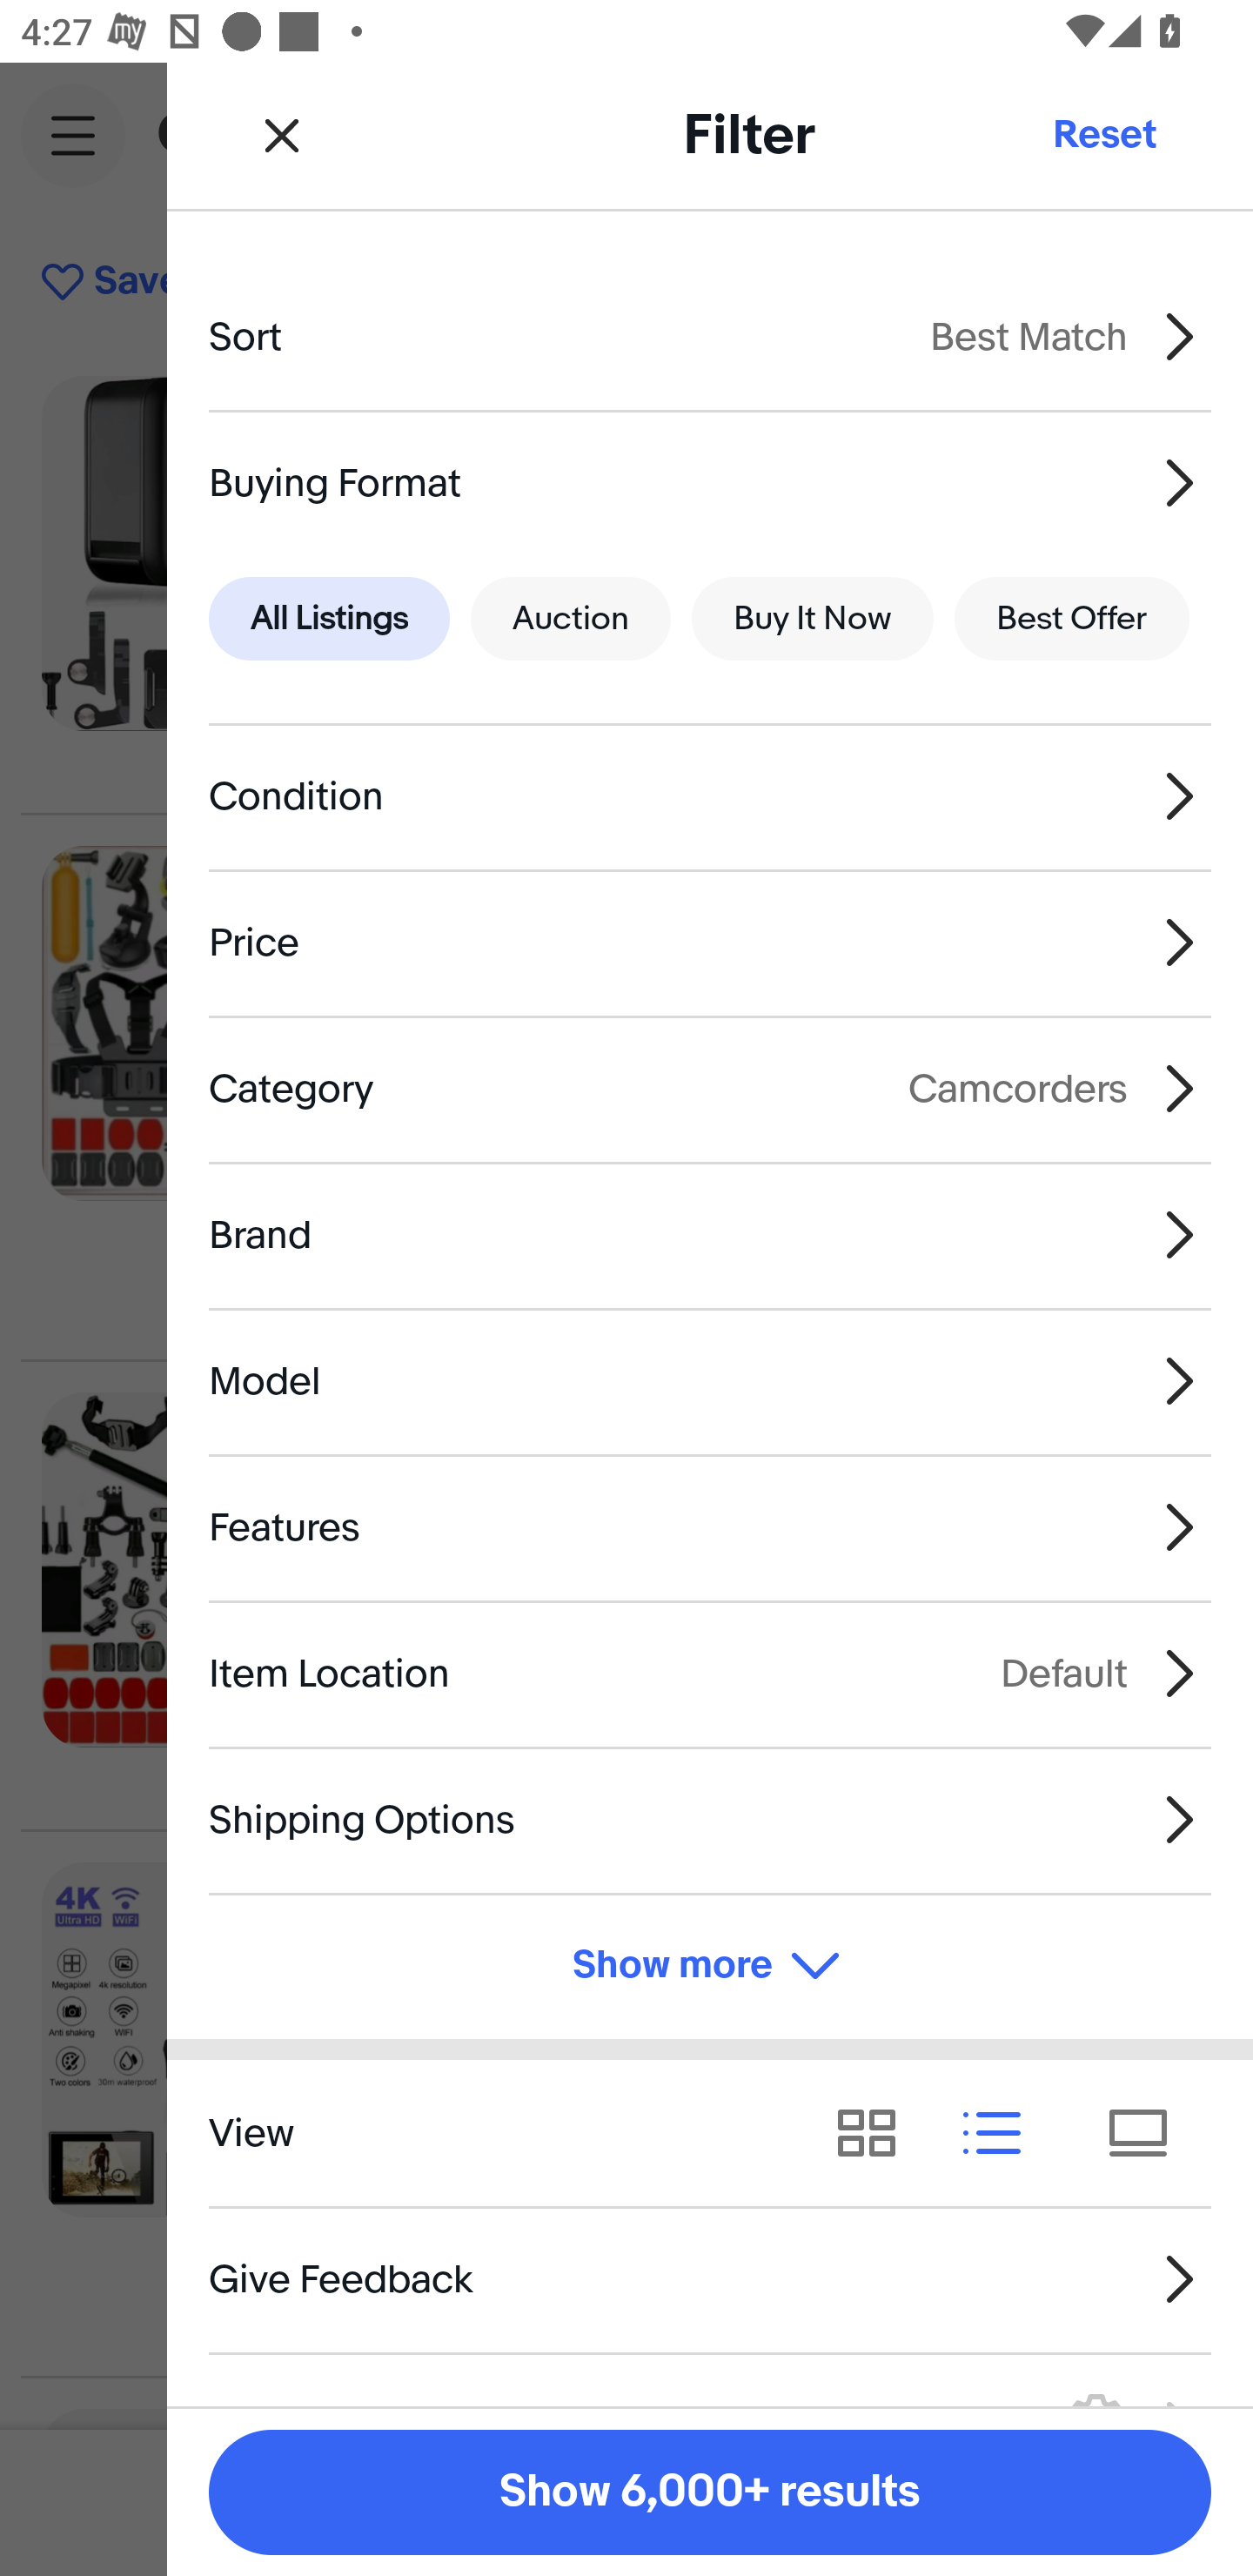 Image resolution: width=1253 pixels, height=2576 pixels. Describe the element at coordinates (710, 482) in the screenshot. I see `Buying Format` at that location.